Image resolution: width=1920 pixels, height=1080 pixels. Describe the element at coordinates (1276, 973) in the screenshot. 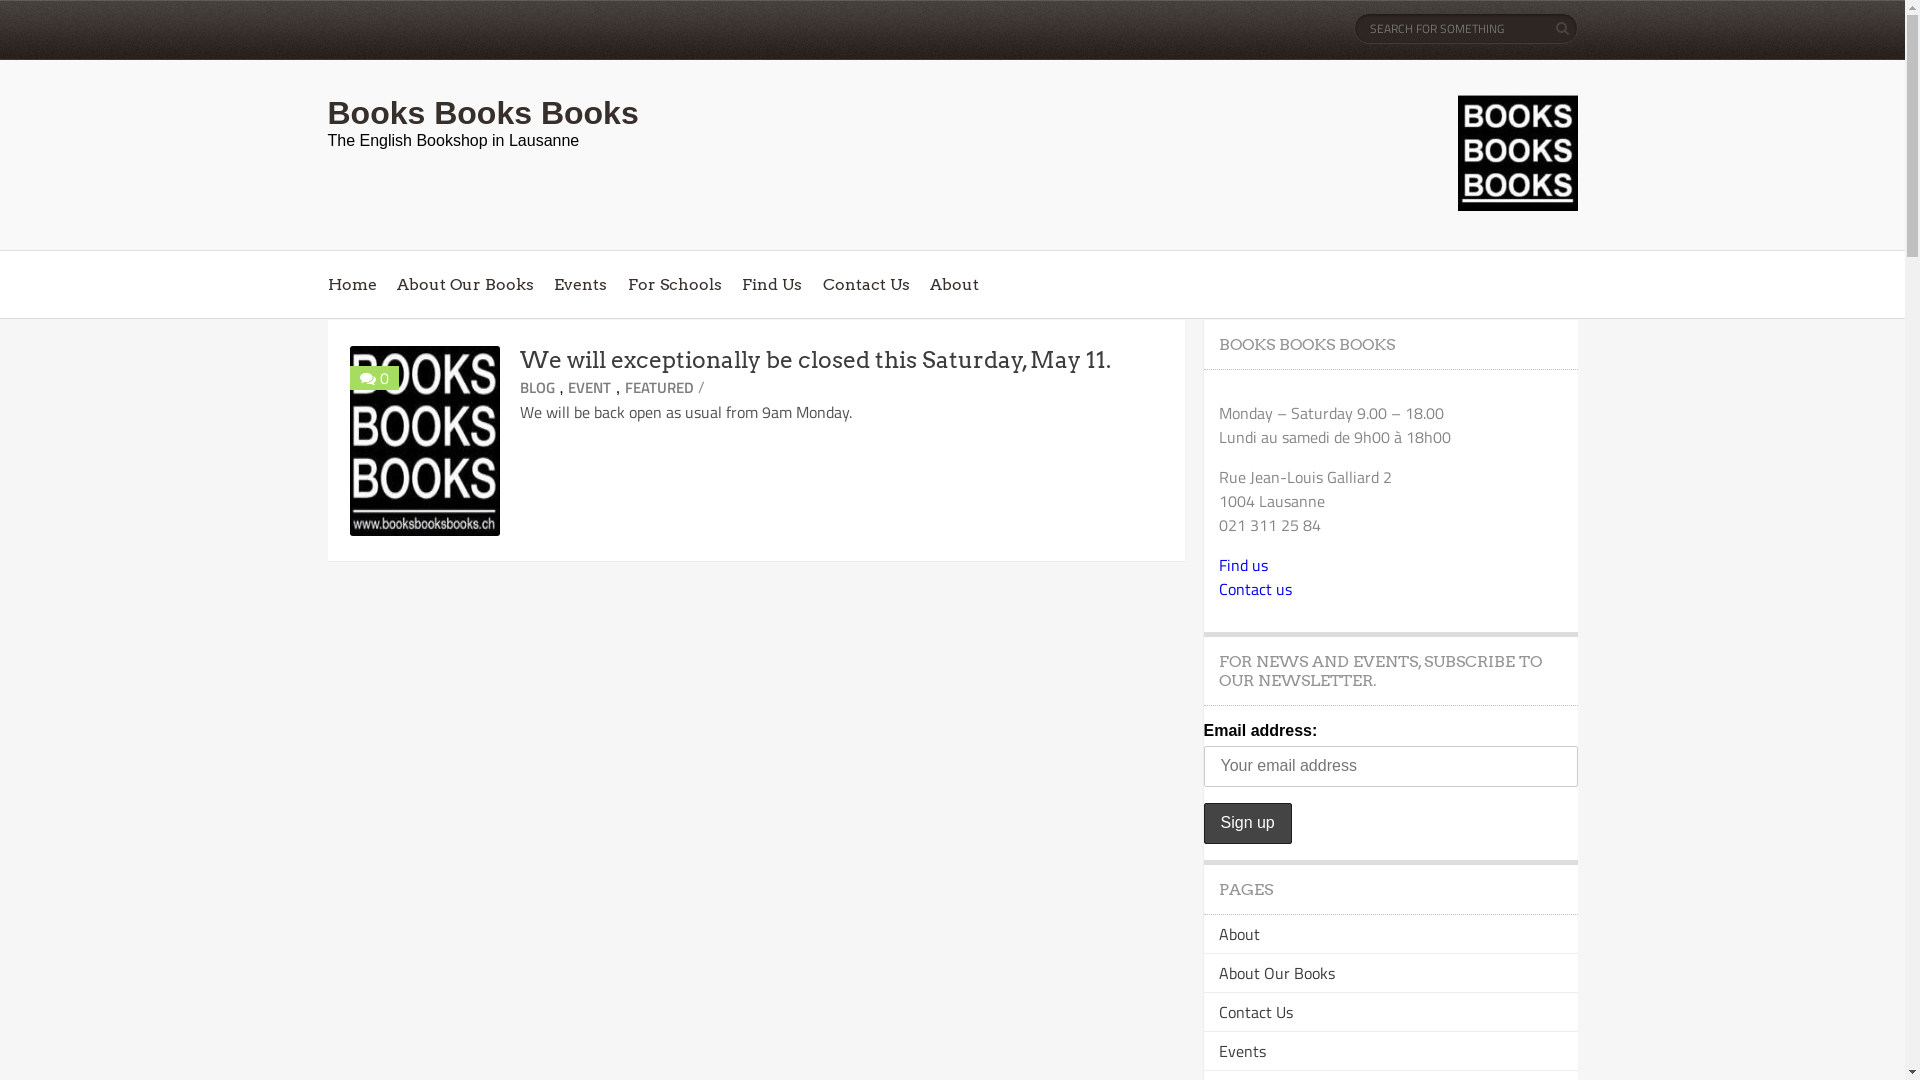

I see `About Our Books` at that location.